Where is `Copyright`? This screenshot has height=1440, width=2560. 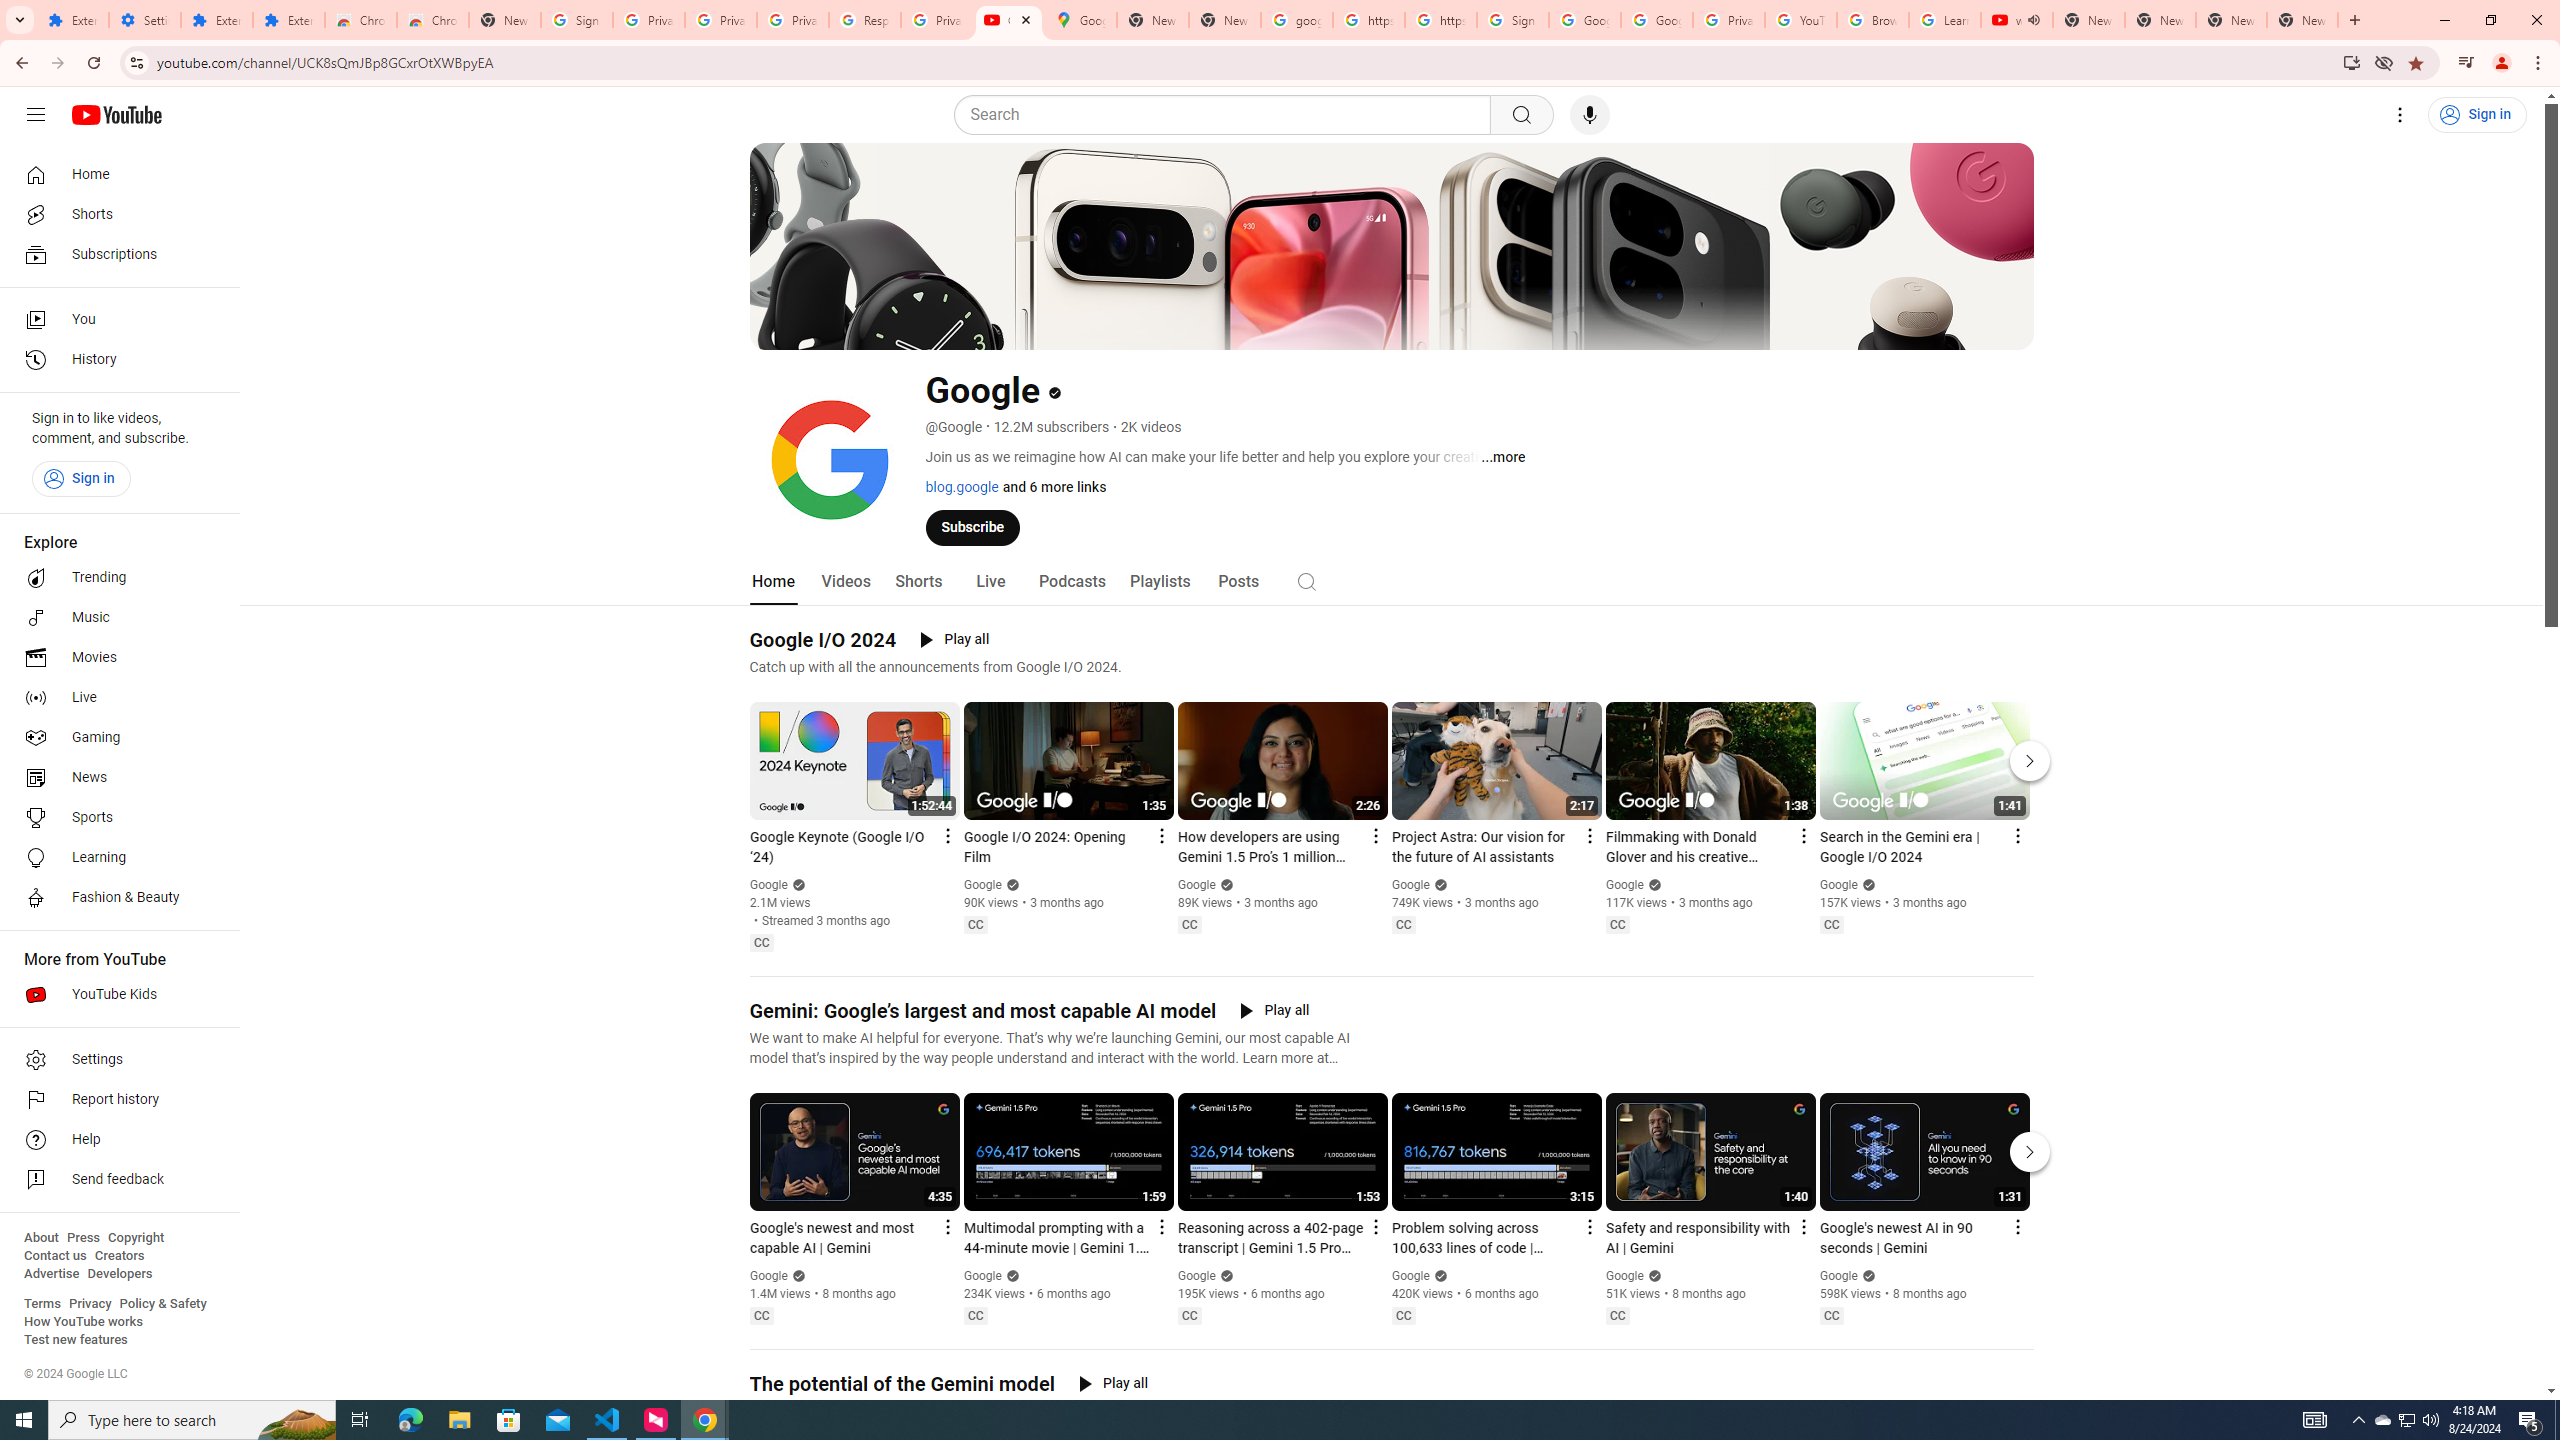
Copyright is located at coordinates (135, 1238).